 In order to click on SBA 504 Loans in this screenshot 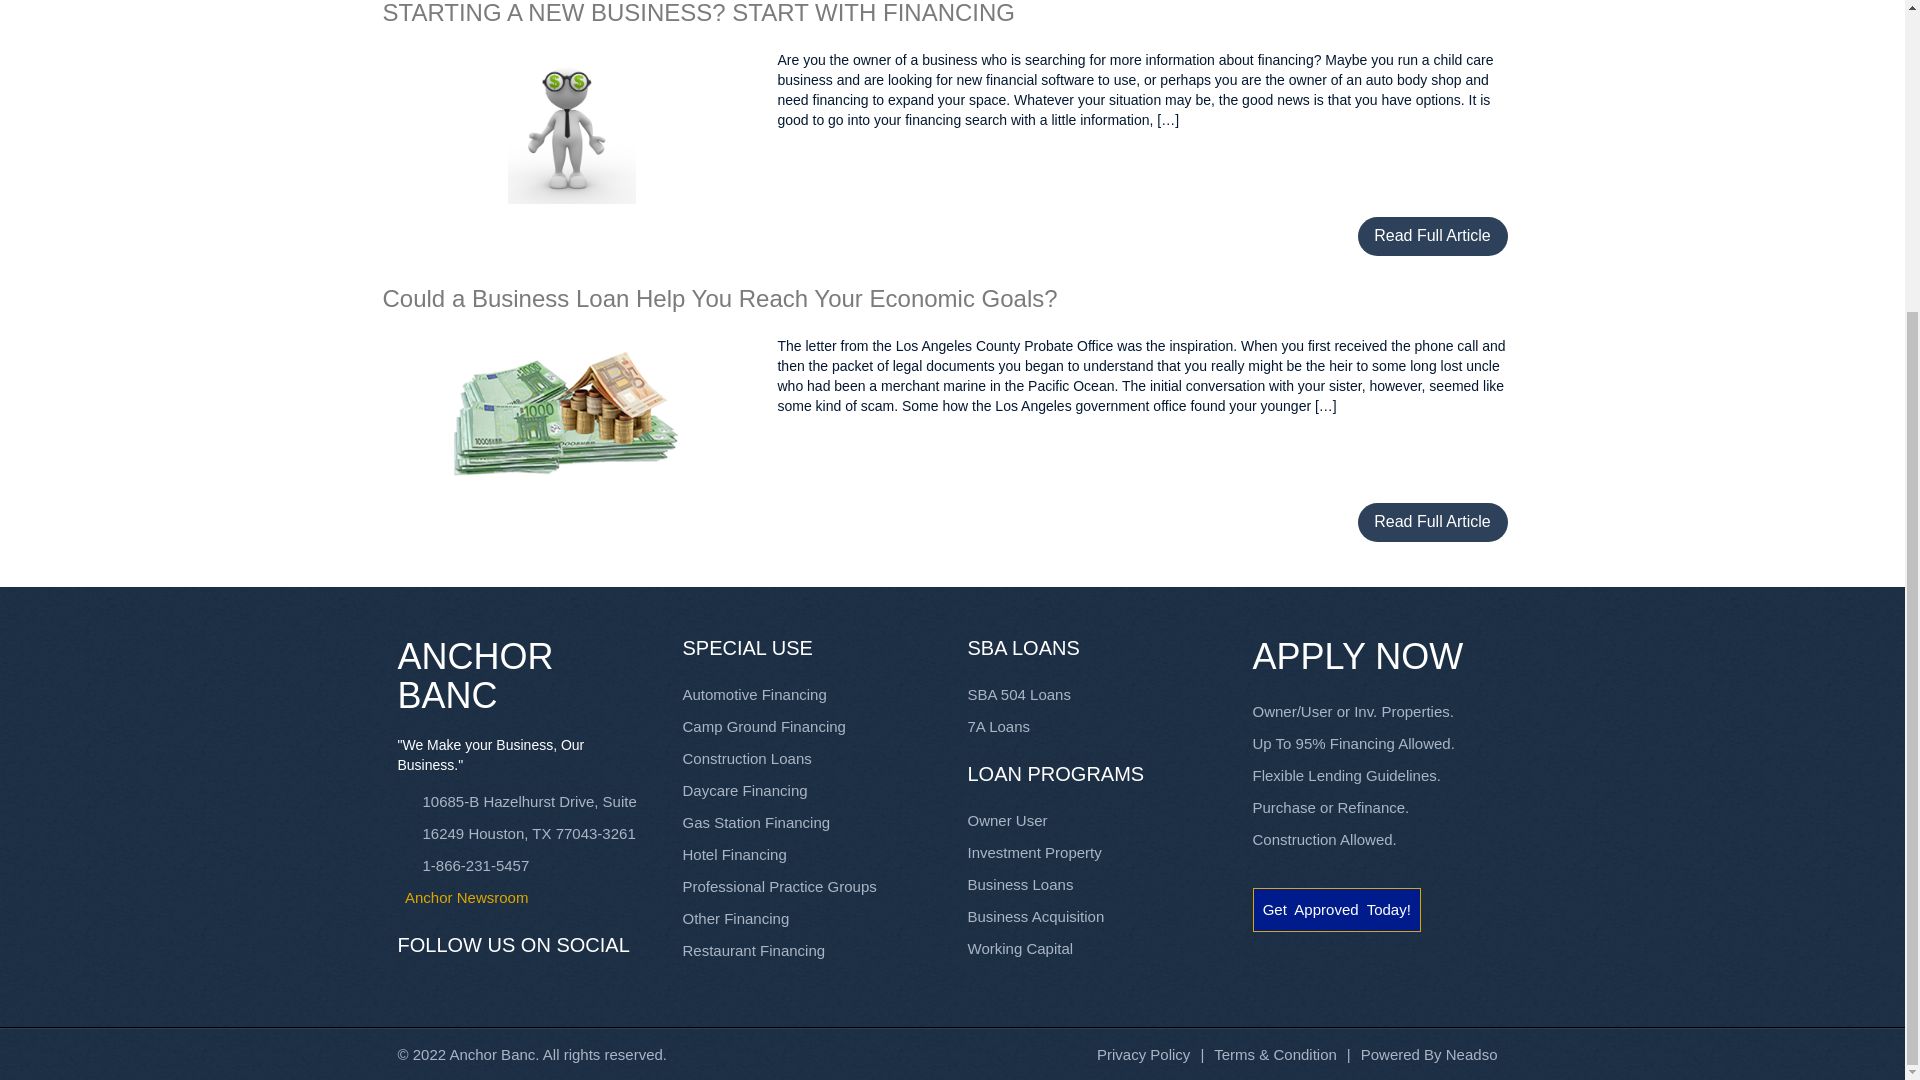, I will do `click(1019, 694)`.